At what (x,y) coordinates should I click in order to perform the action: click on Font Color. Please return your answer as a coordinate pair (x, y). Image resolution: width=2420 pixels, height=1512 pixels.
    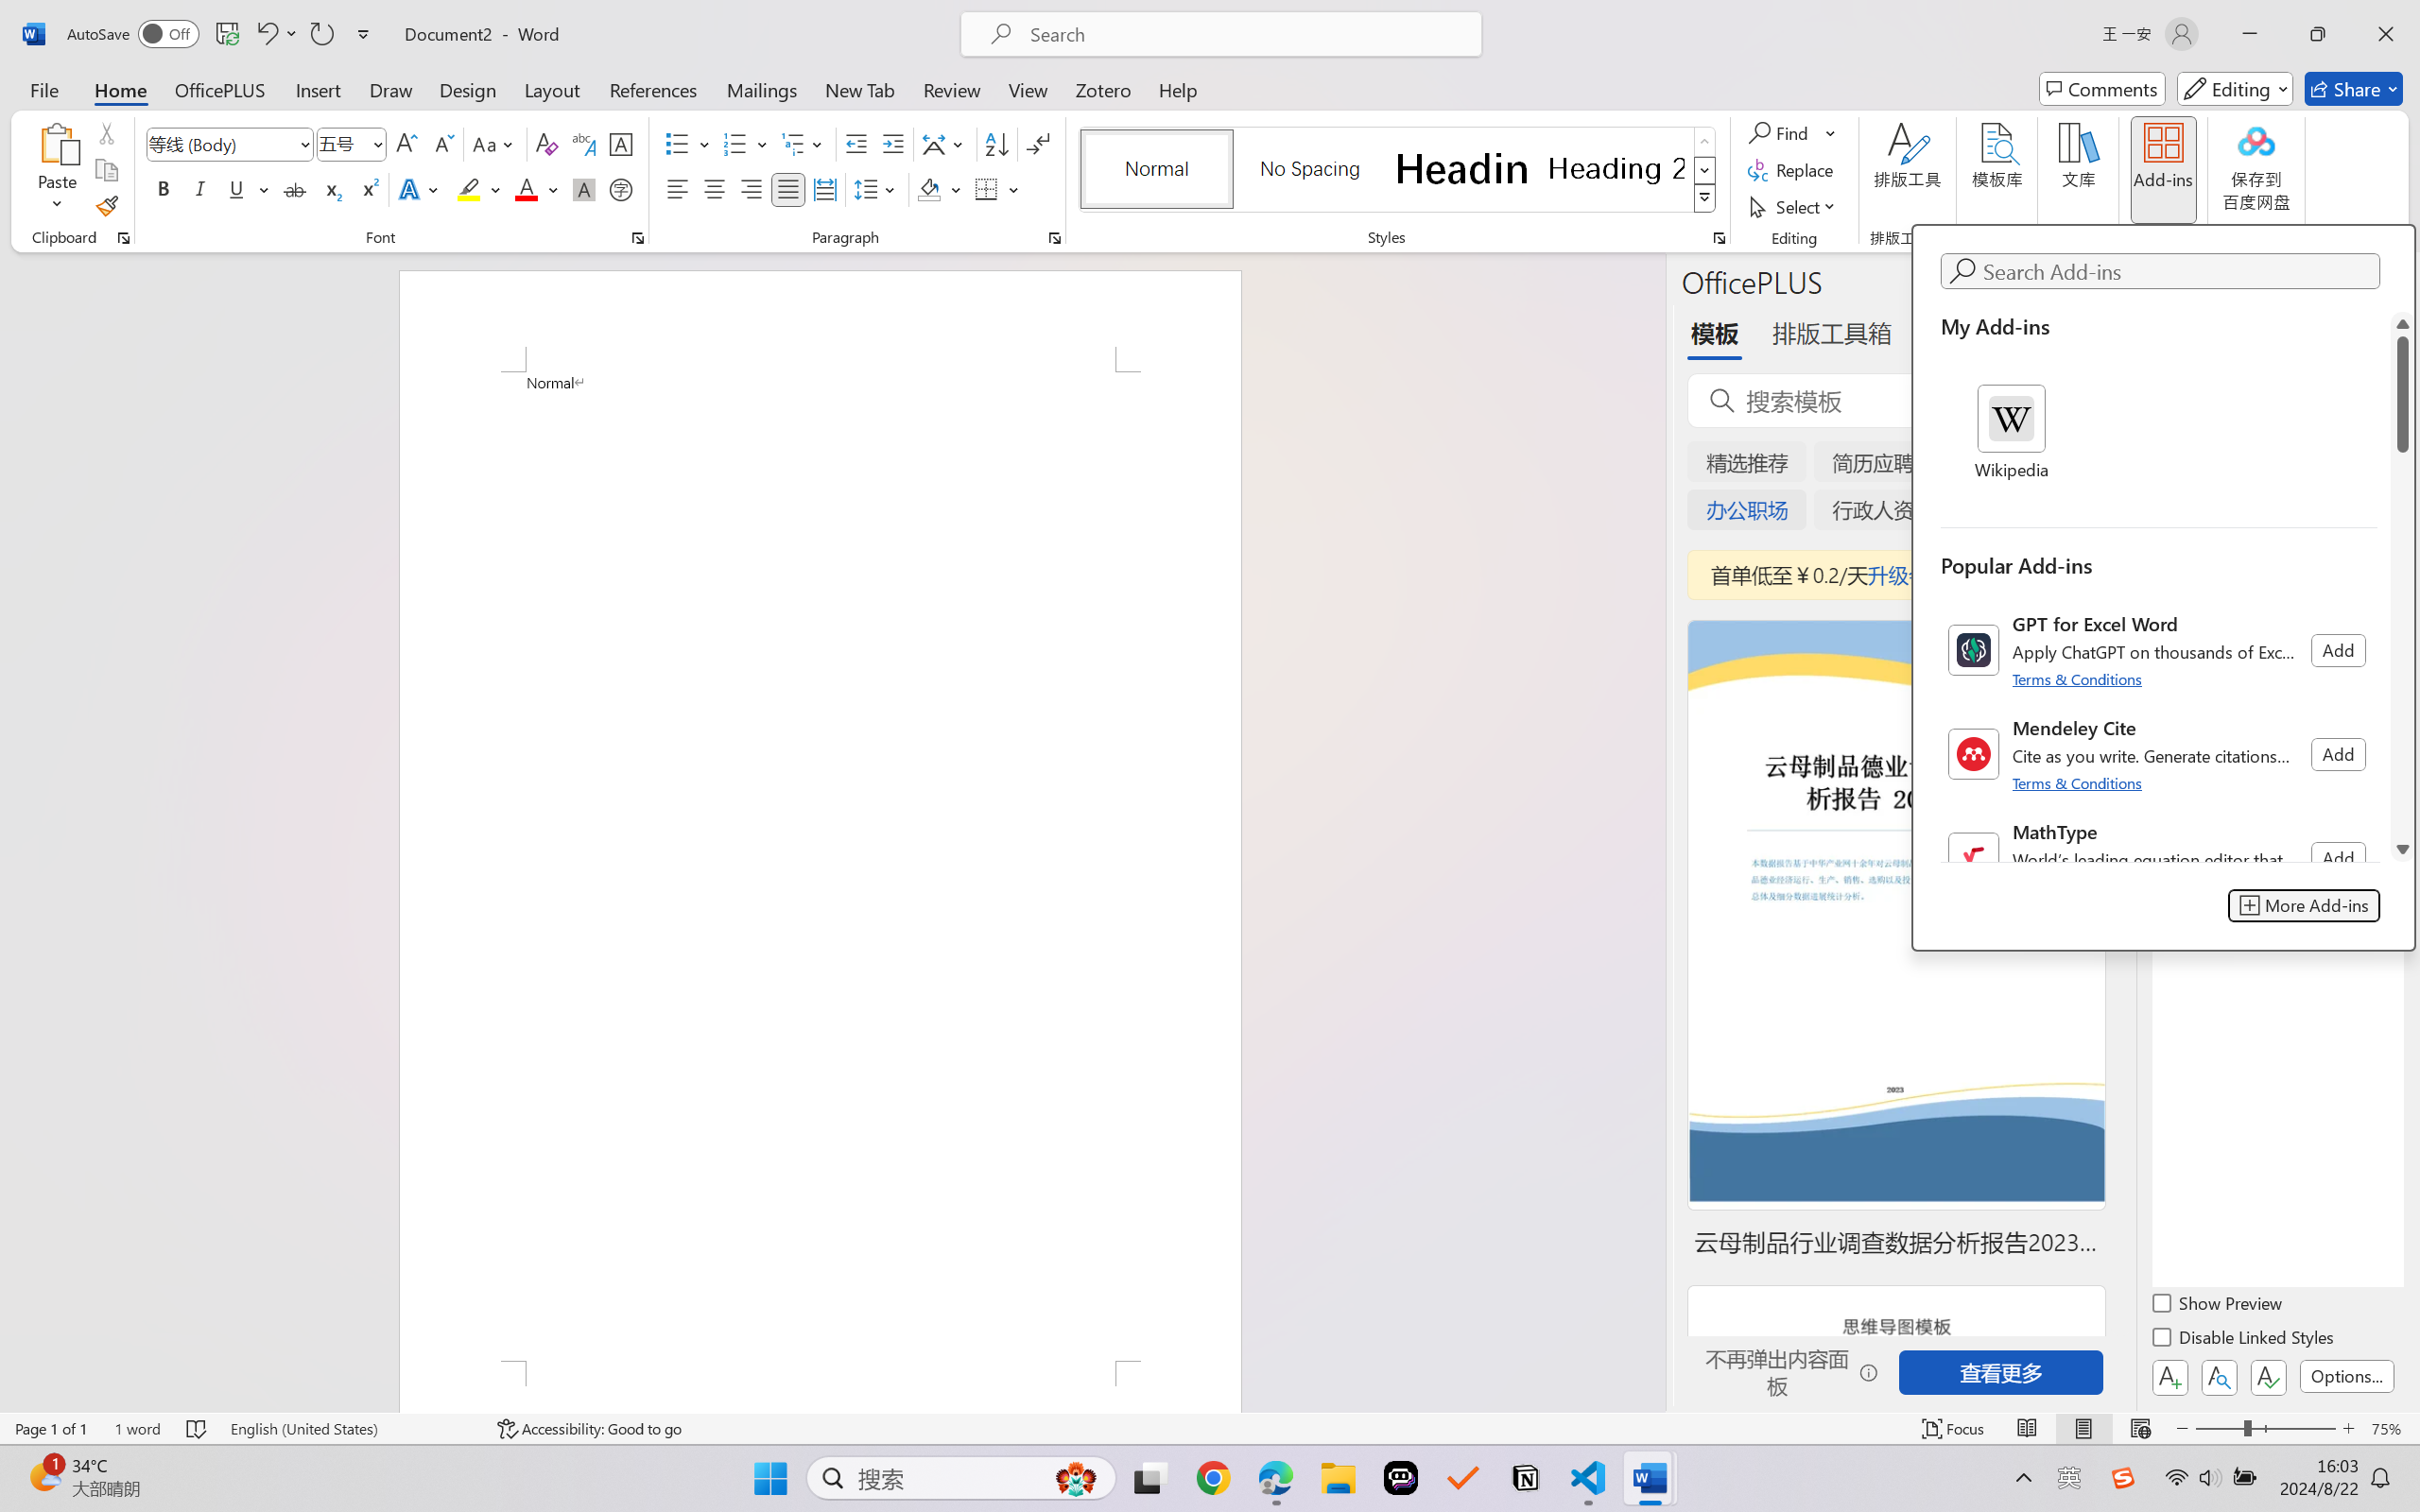
    Looking at the image, I should click on (537, 189).